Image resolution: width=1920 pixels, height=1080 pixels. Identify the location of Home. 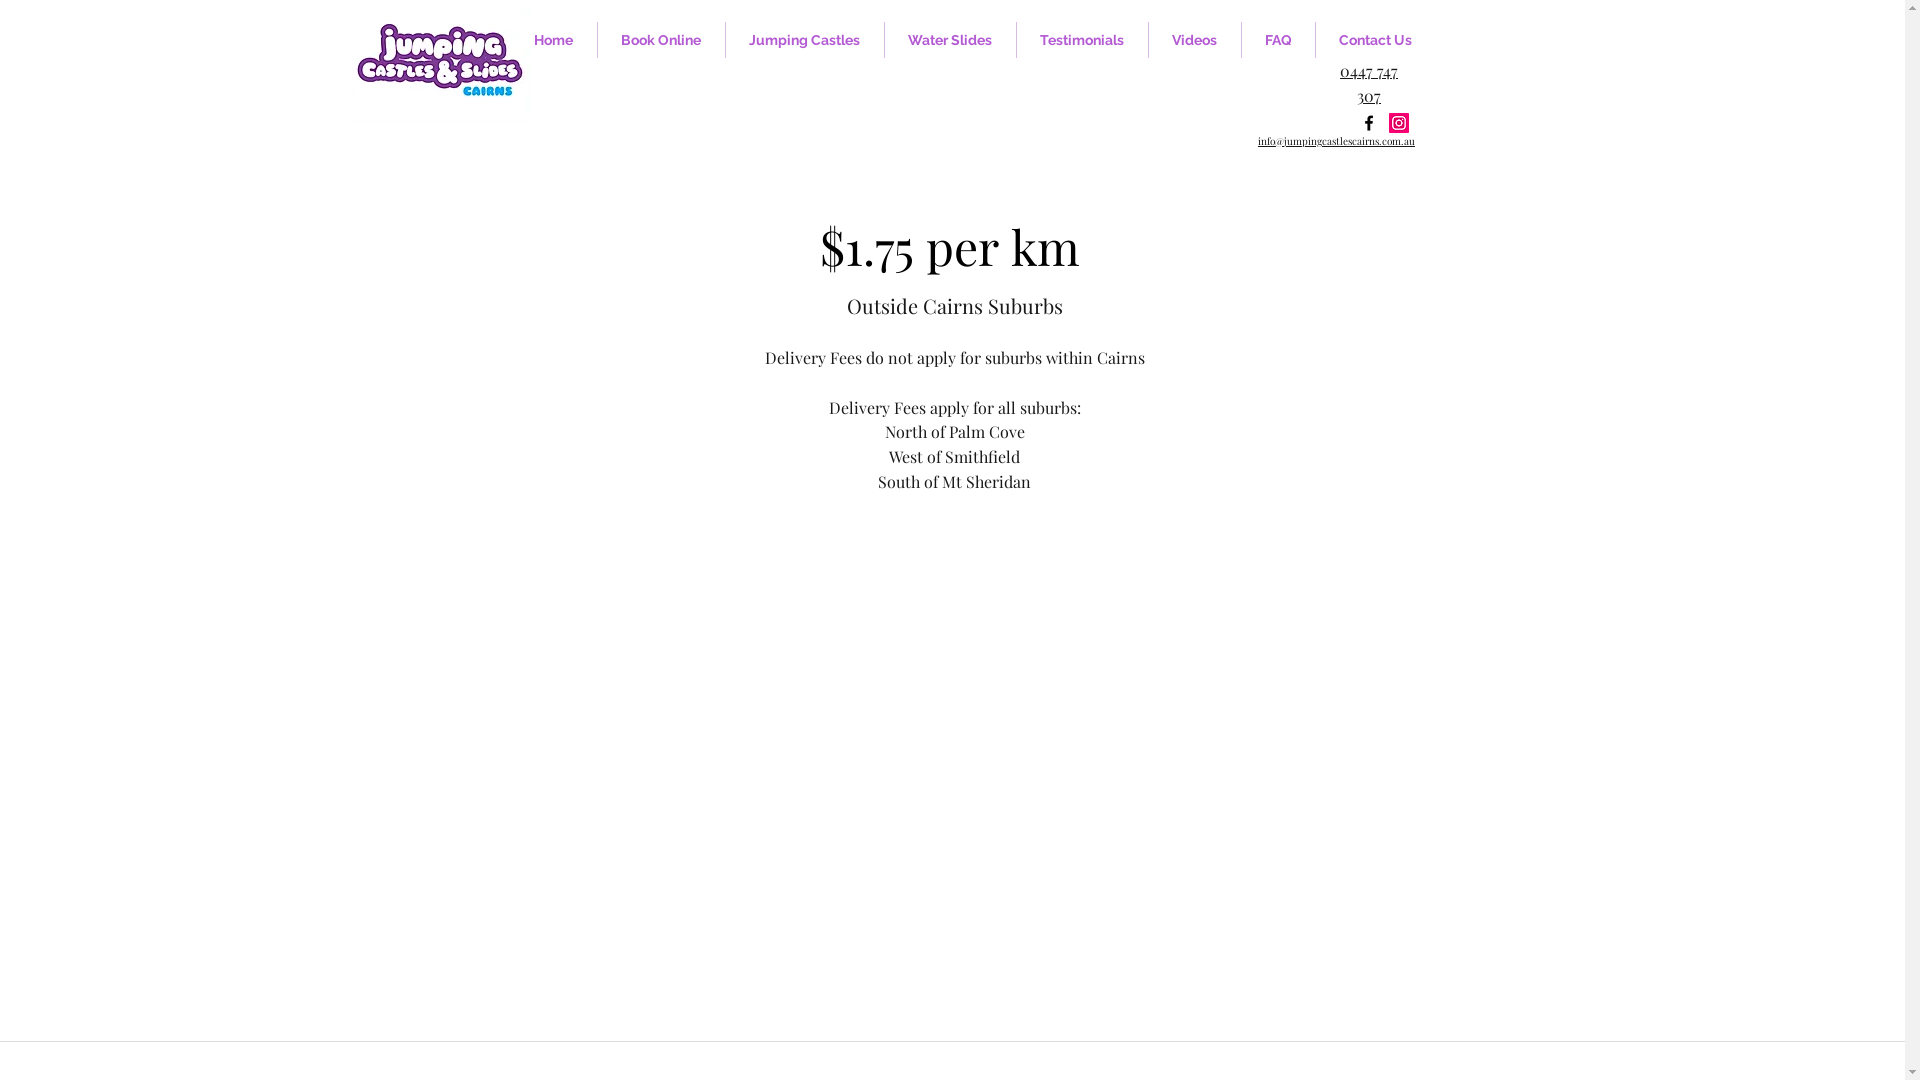
(553, 40).